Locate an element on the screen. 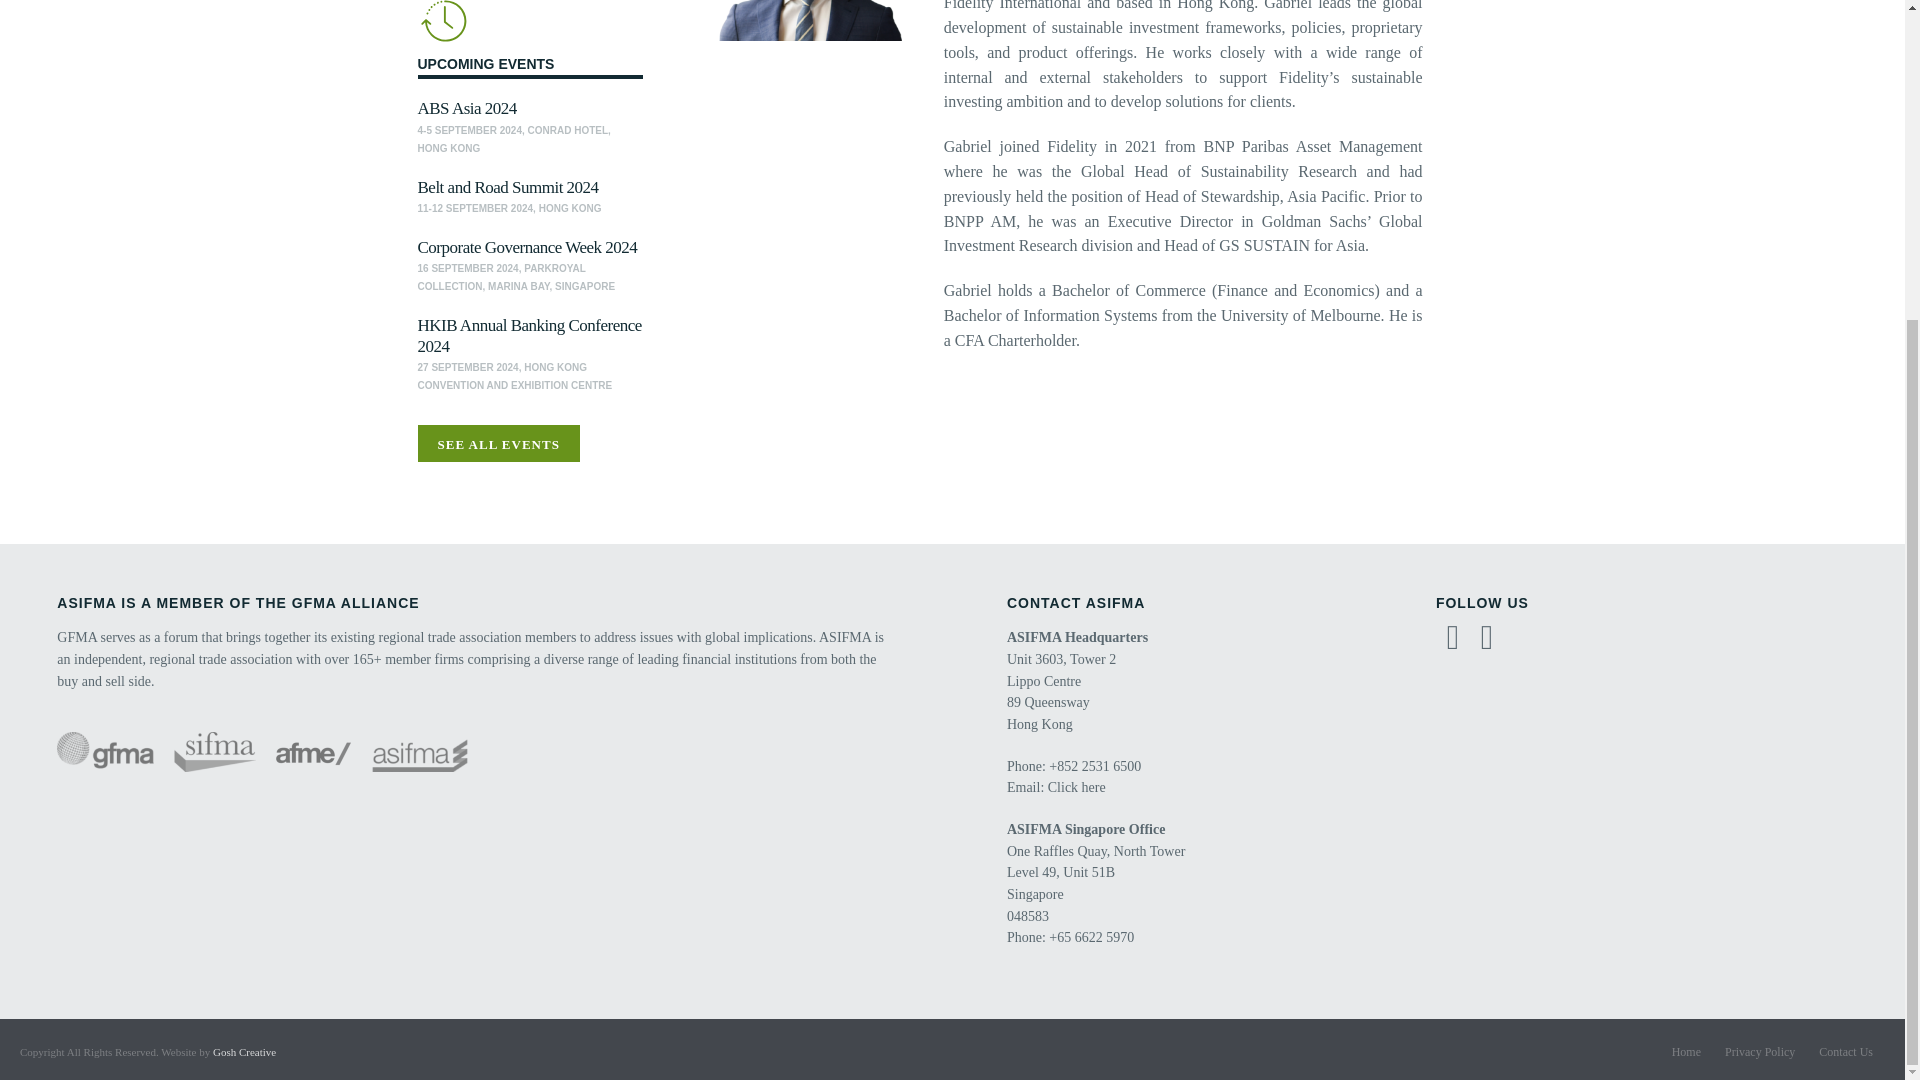  Gosh Creative is located at coordinates (244, 1052).